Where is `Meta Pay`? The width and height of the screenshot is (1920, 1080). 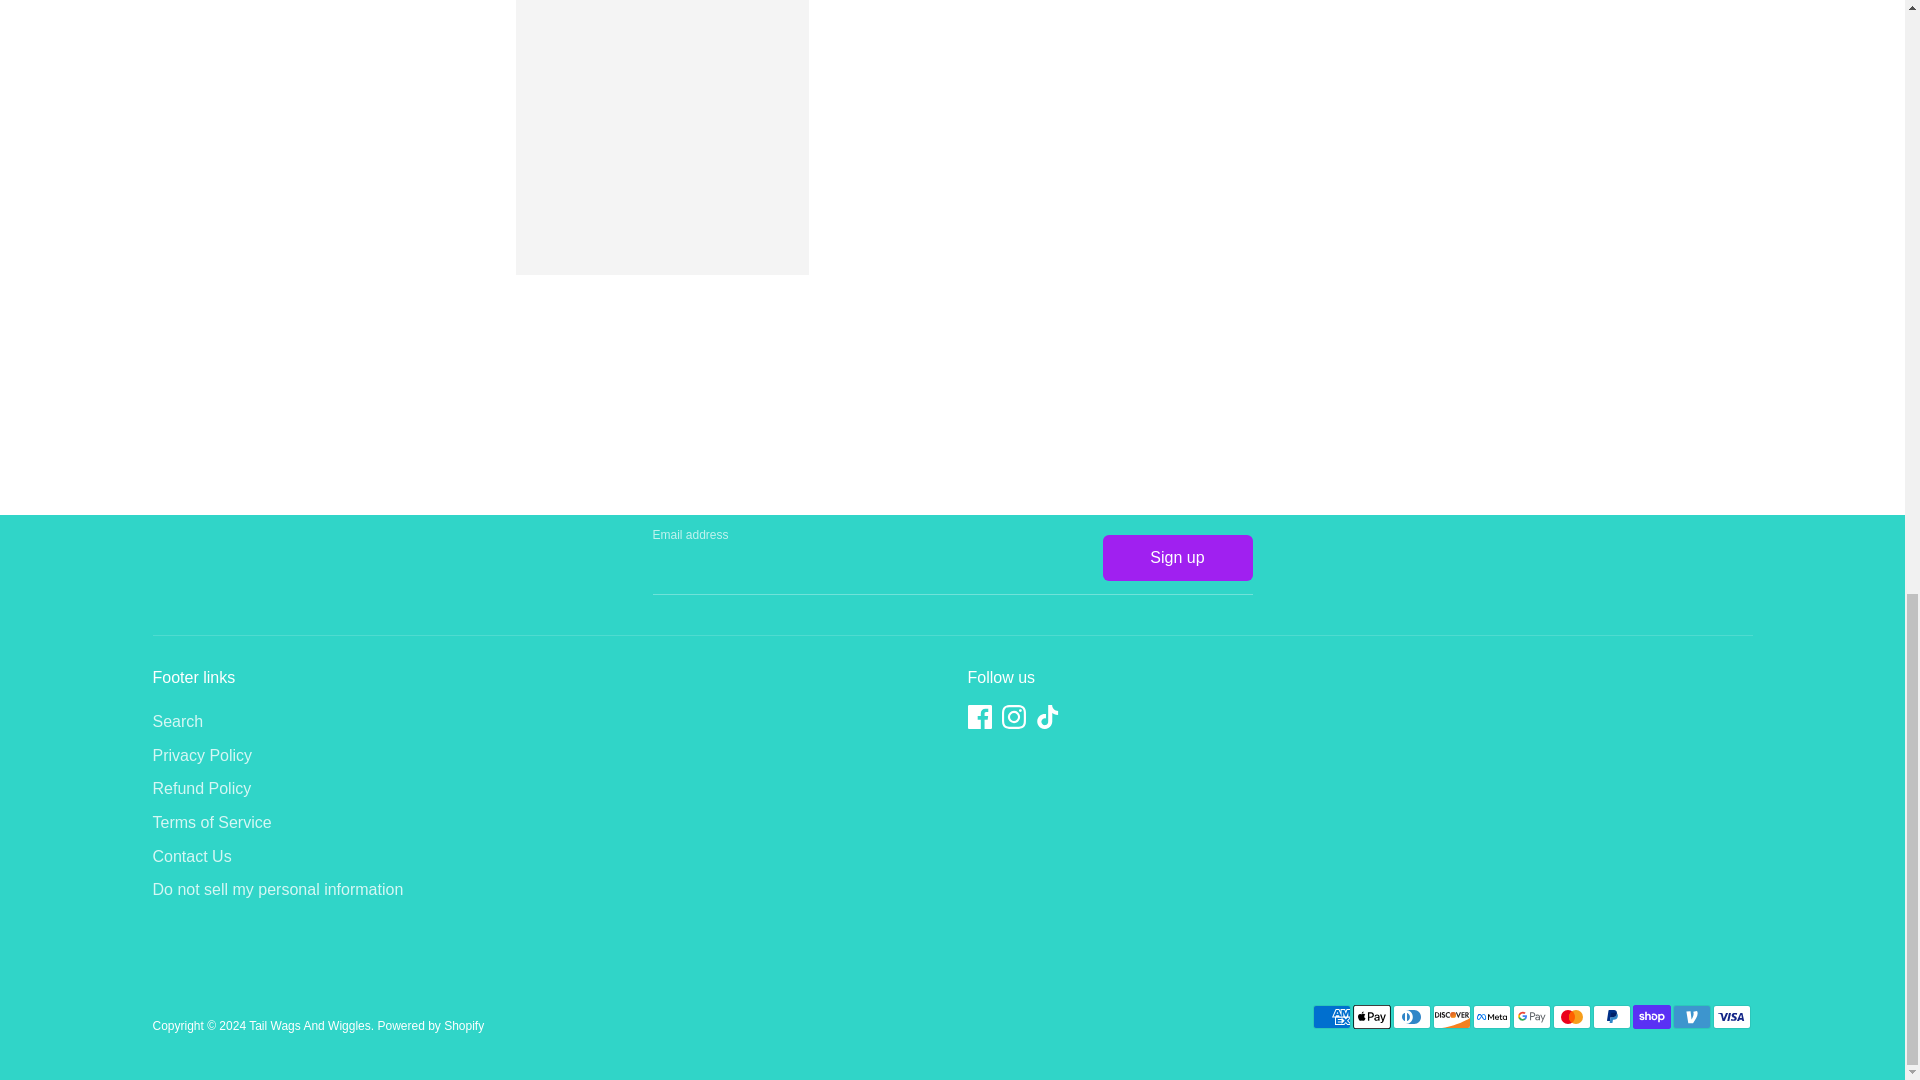 Meta Pay is located at coordinates (1490, 1017).